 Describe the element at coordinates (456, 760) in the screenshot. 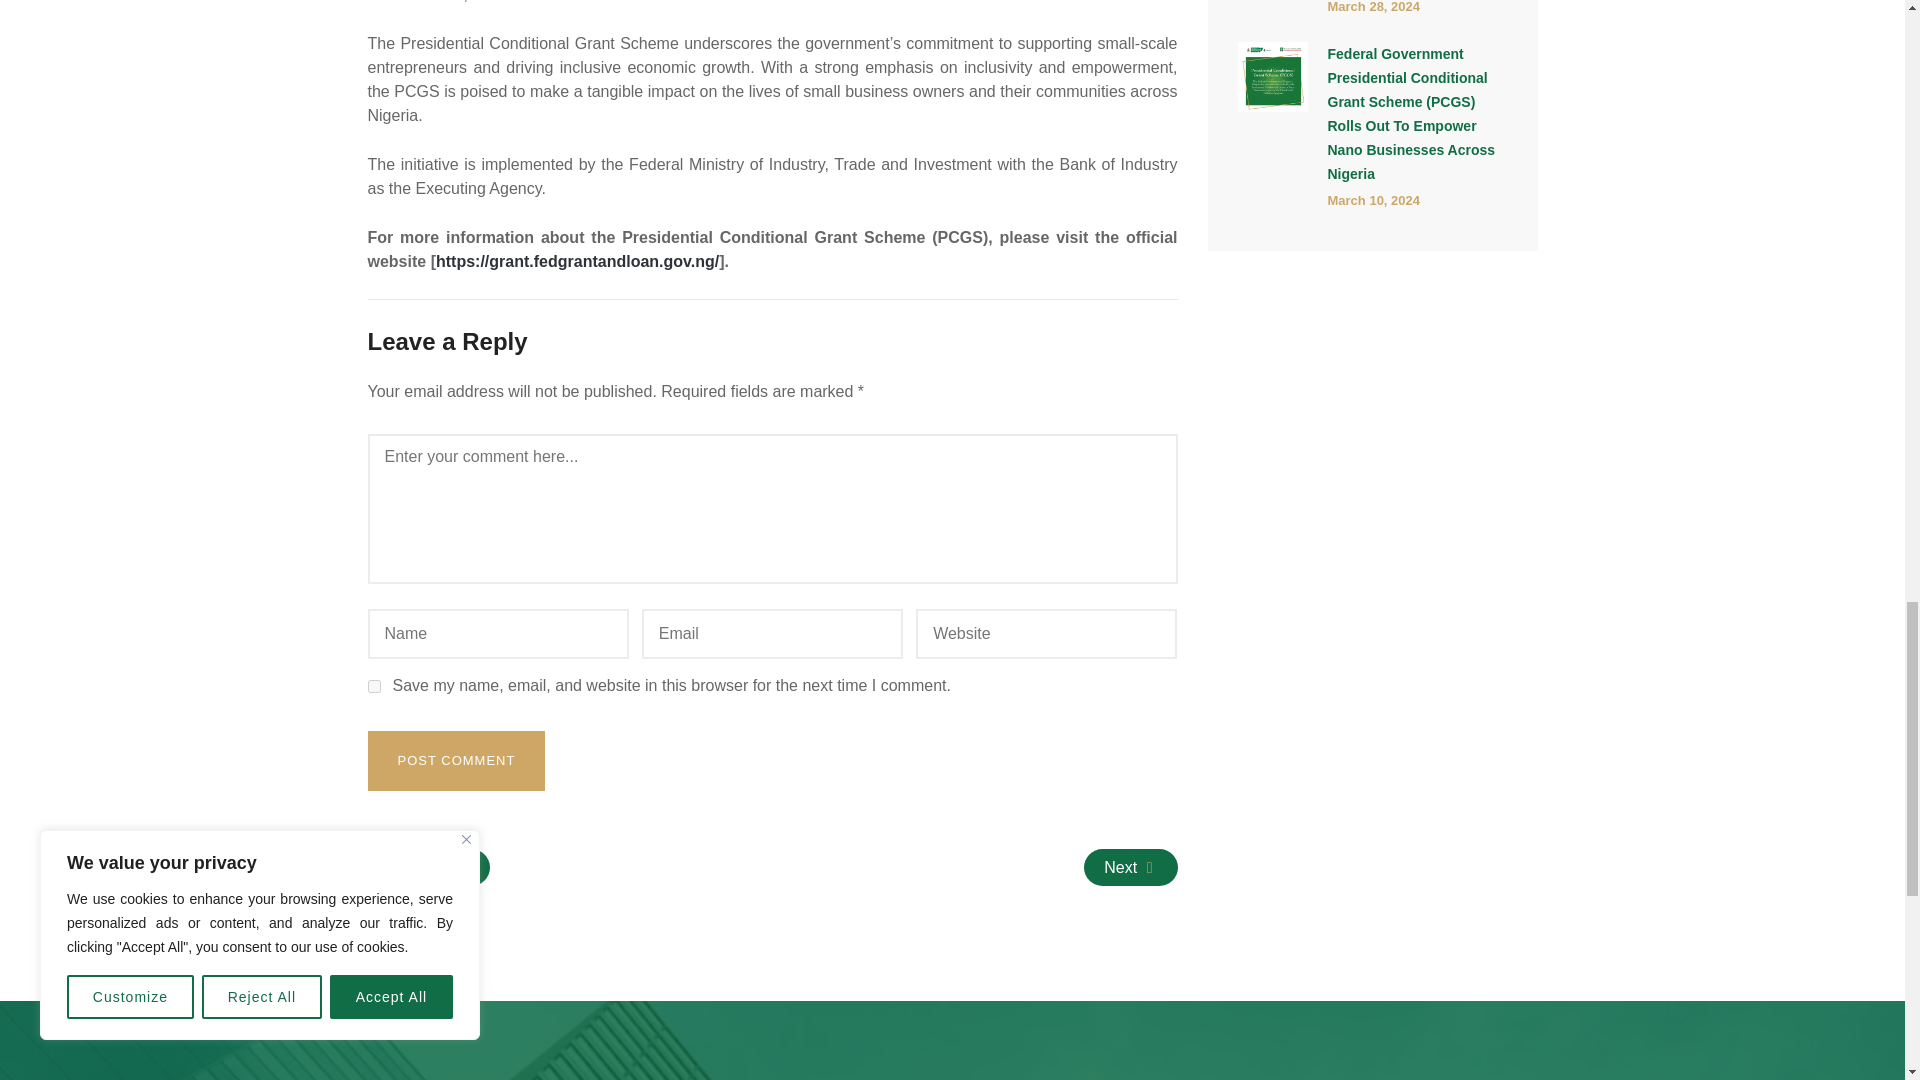

I see `Post Comment` at that location.